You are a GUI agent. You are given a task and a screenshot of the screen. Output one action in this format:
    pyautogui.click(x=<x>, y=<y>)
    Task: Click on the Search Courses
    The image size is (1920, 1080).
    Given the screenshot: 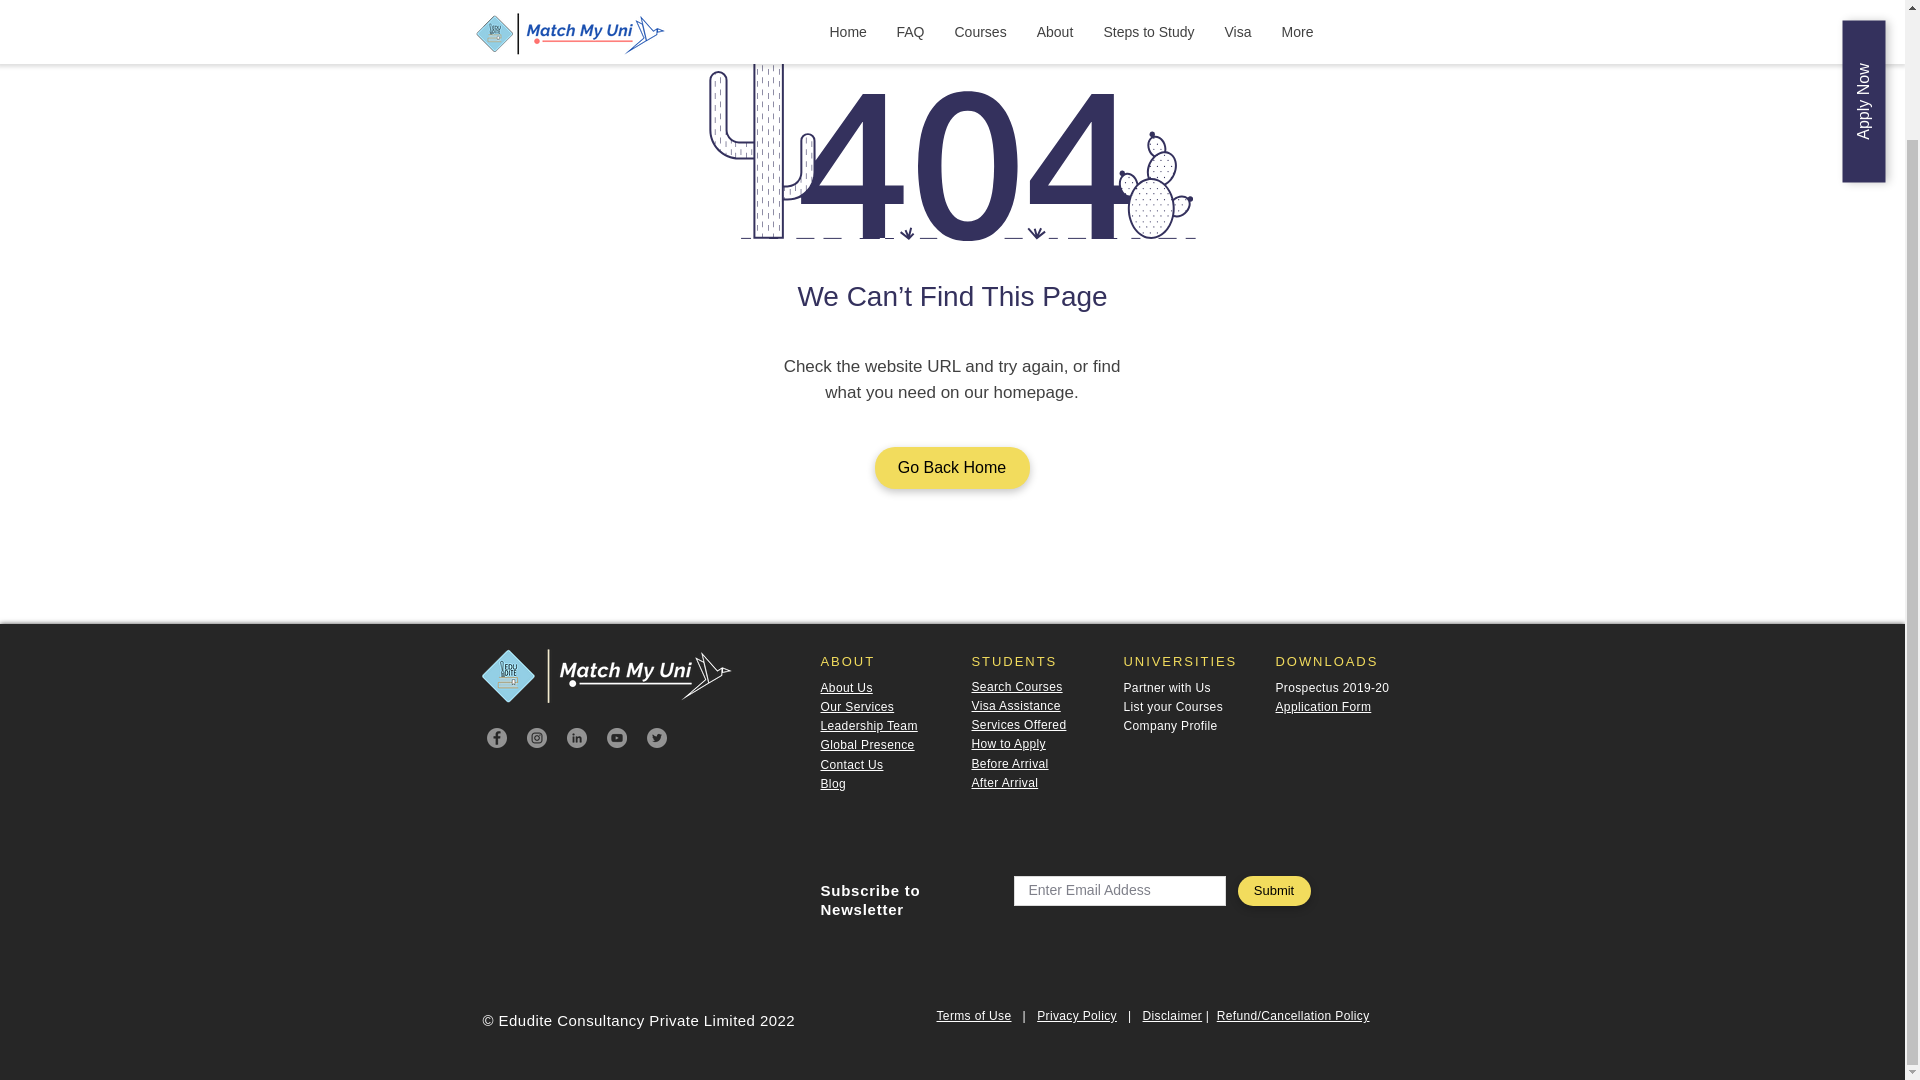 What is the action you would take?
    pyautogui.click(x=1017, y=687)
    